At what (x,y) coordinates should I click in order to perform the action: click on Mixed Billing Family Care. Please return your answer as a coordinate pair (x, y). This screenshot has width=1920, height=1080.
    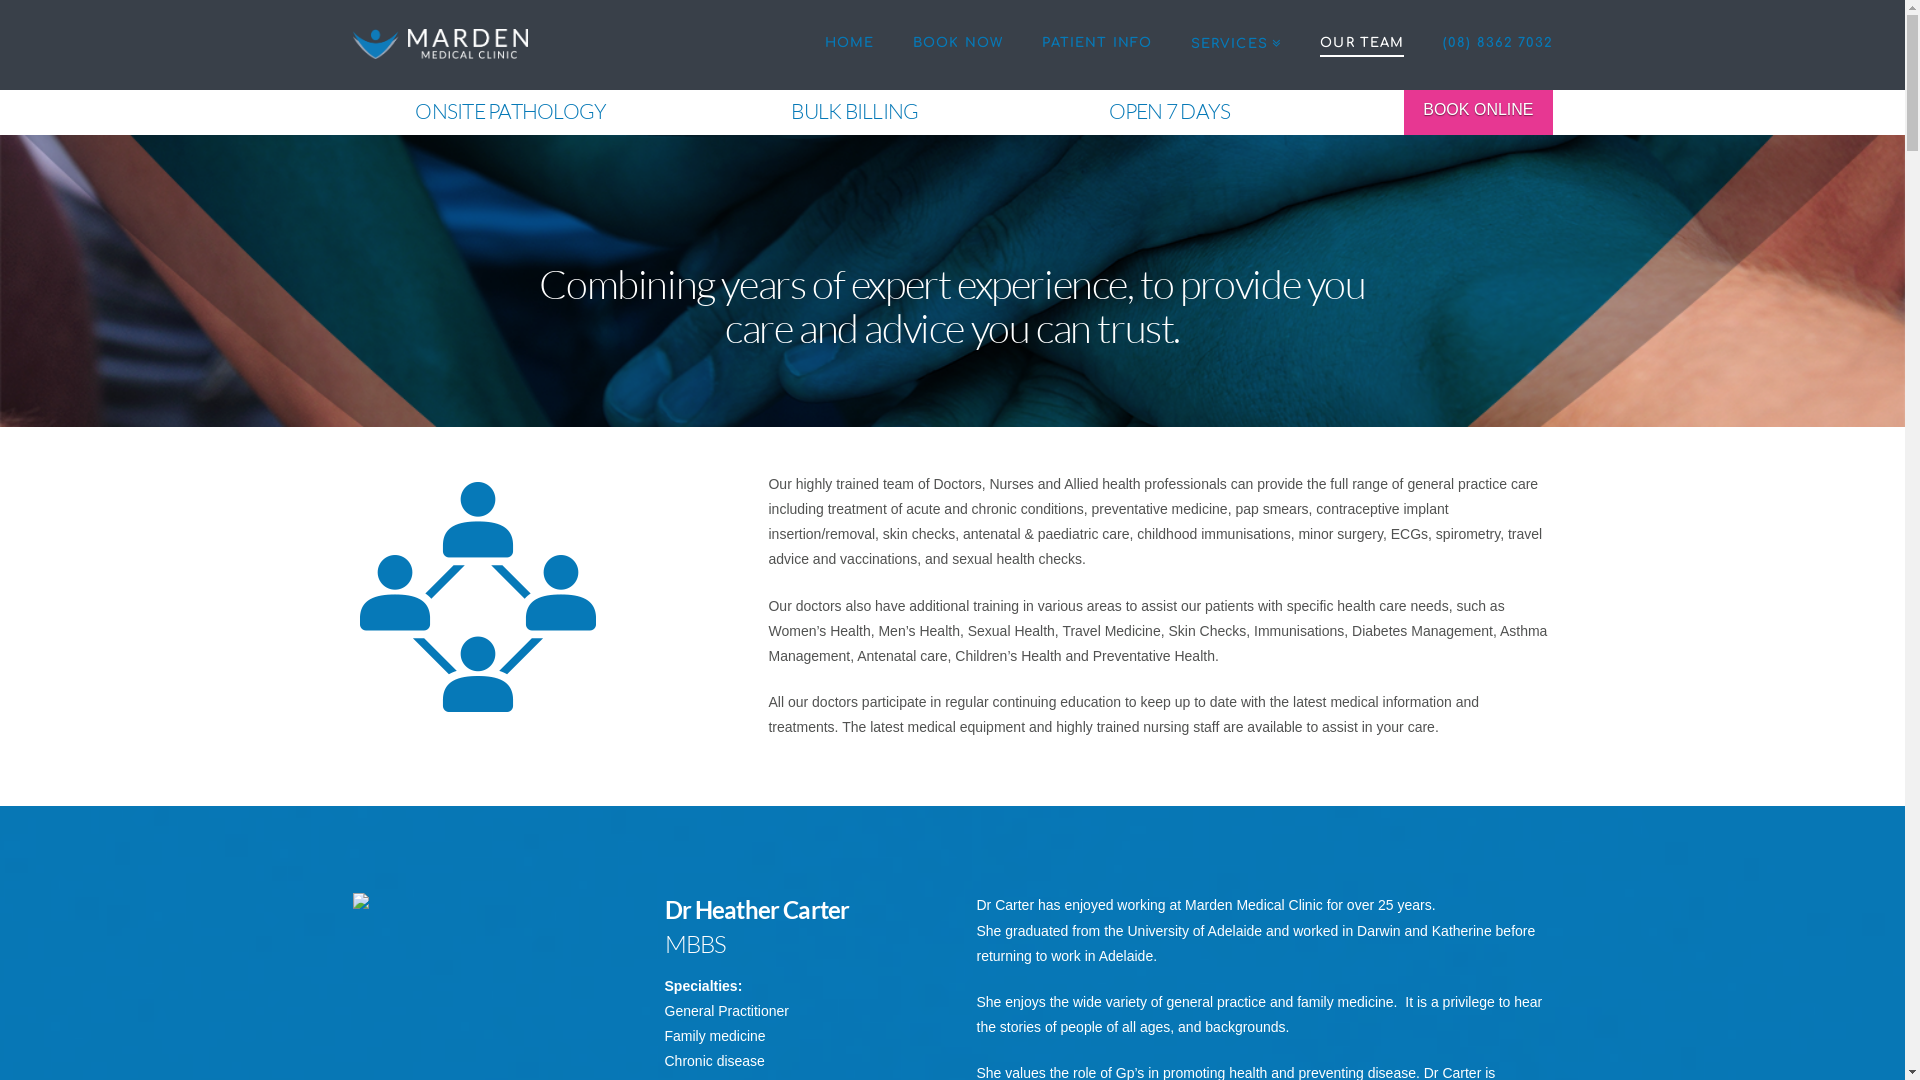
    Looking at the image, I should click on (440, 39).